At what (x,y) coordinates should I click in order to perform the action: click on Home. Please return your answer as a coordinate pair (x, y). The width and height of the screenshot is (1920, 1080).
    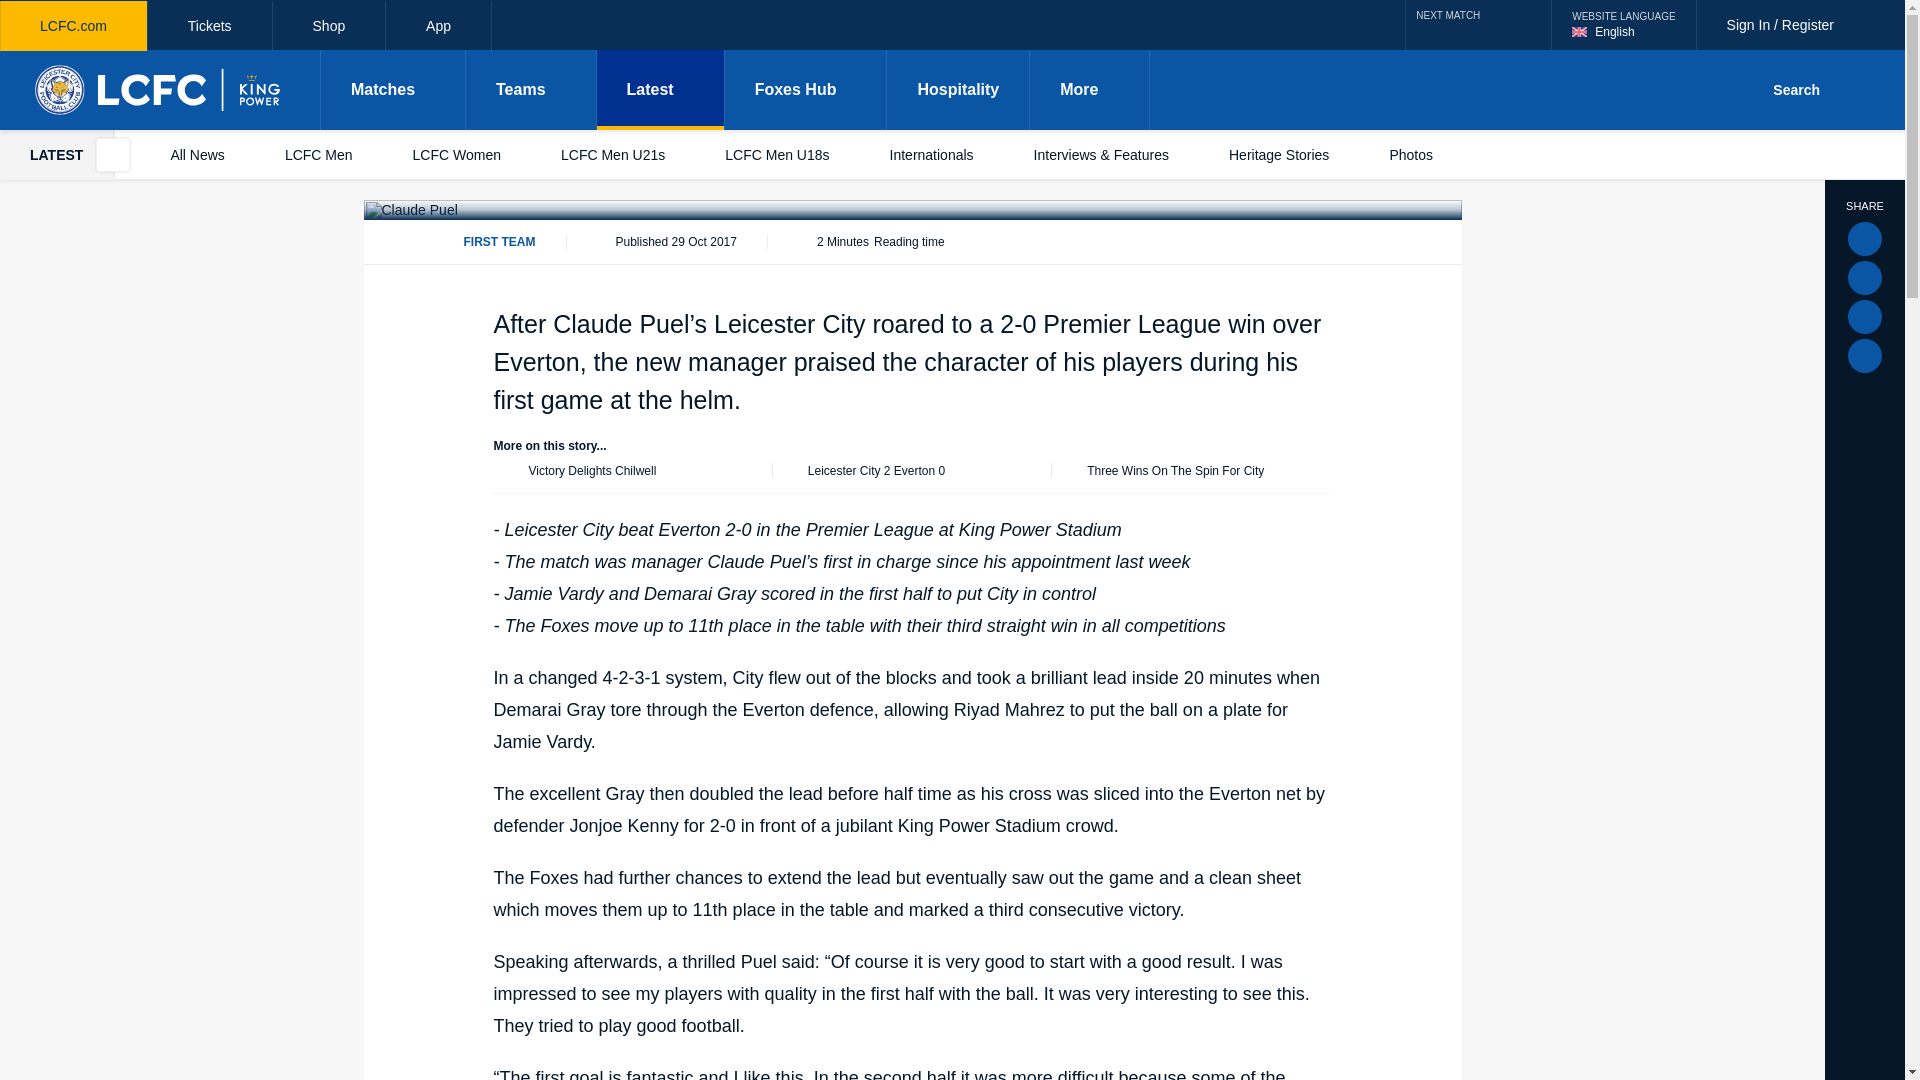
    Looking at the image, I should click on (160, 89).